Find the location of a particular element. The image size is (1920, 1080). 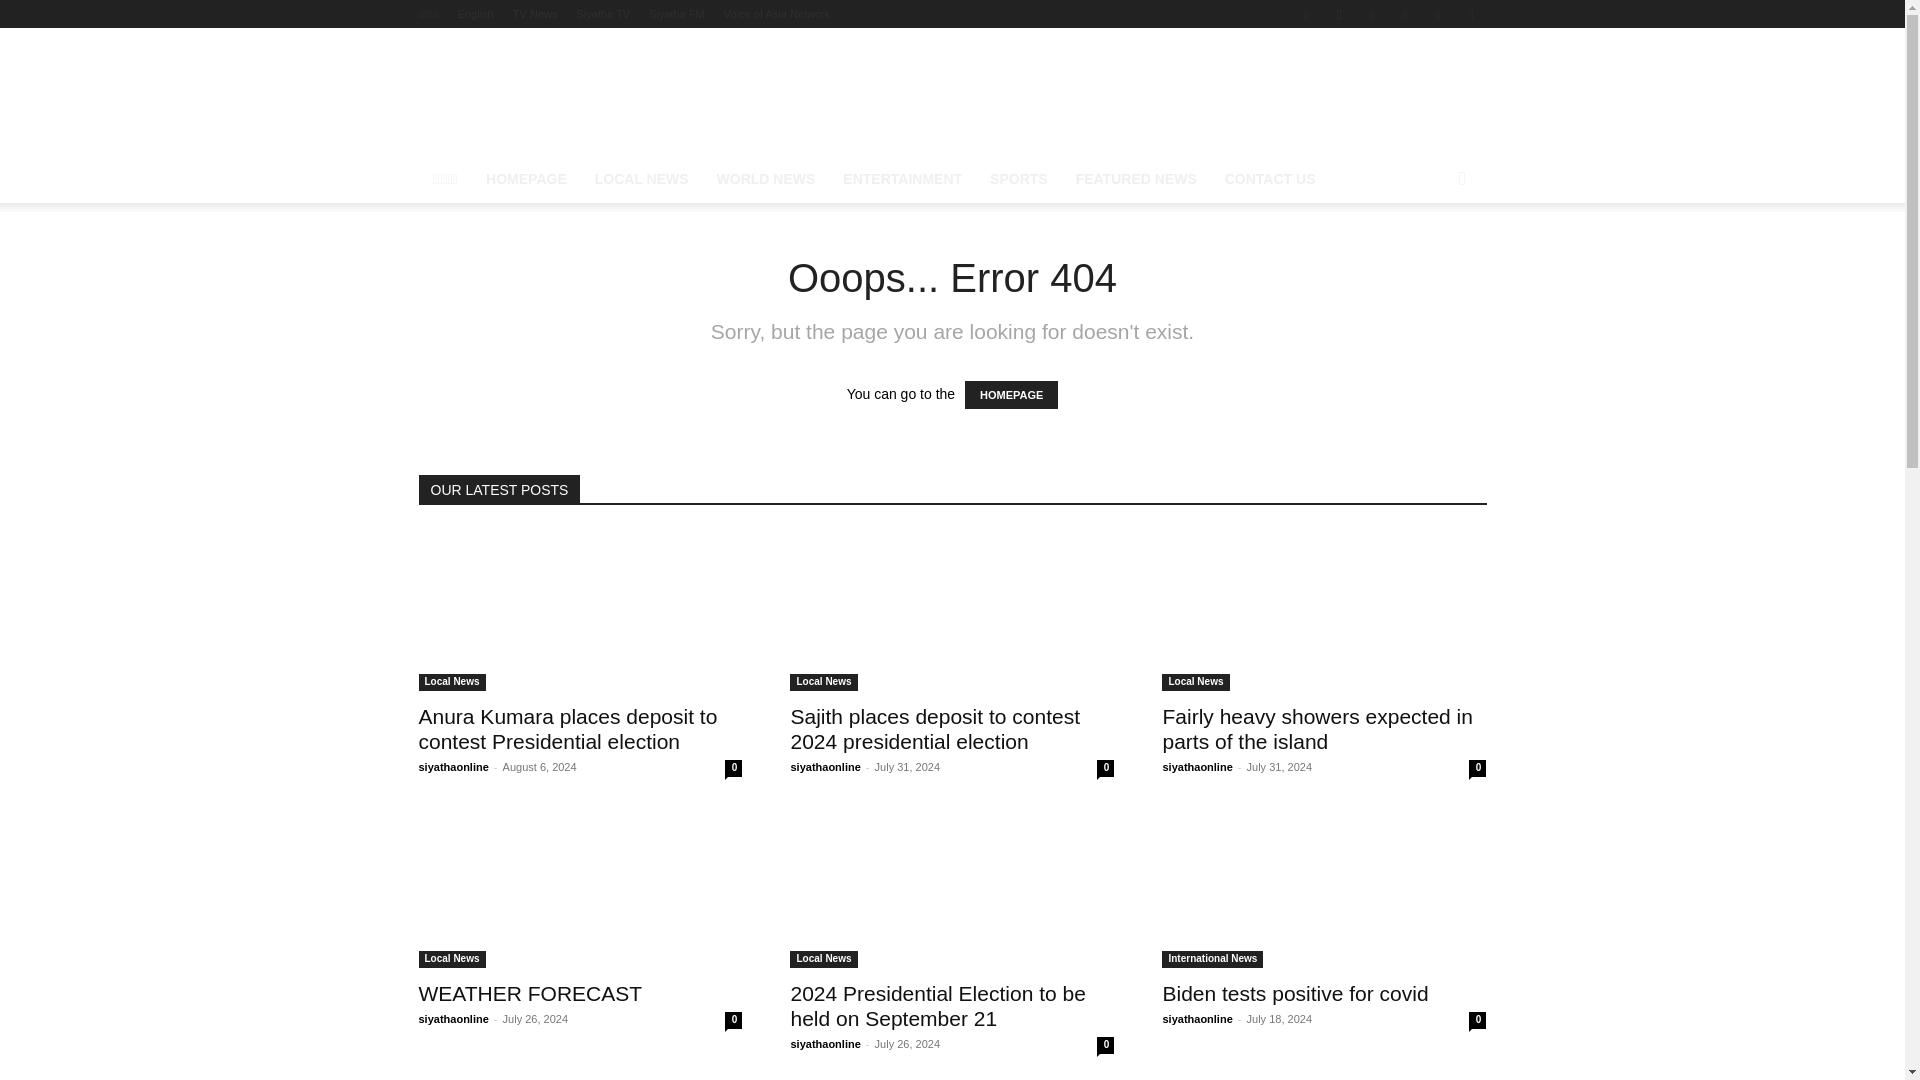

Voice of Asia Network is located at coordinates (776, 14).